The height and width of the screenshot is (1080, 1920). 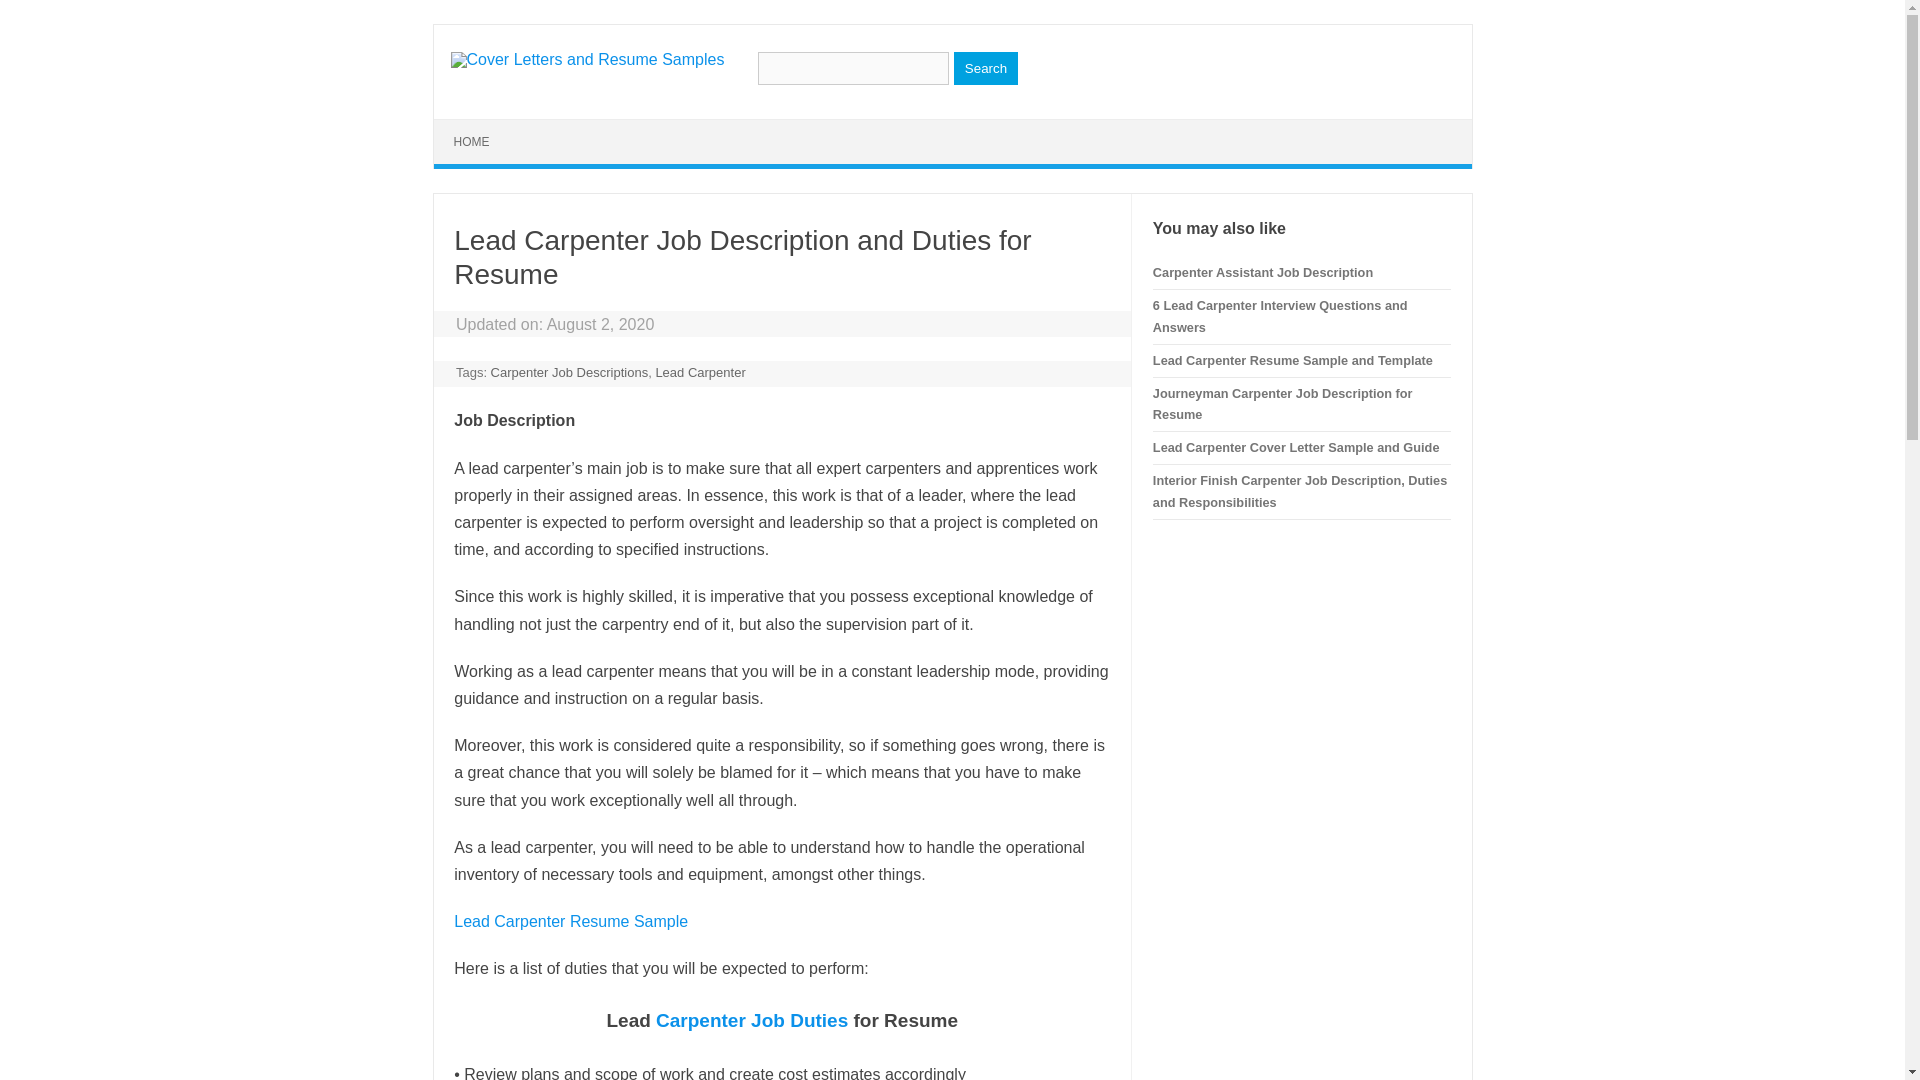 I want to click on Journeyman Carpenter Job Description for Resume, so click(x=1283, y=404).